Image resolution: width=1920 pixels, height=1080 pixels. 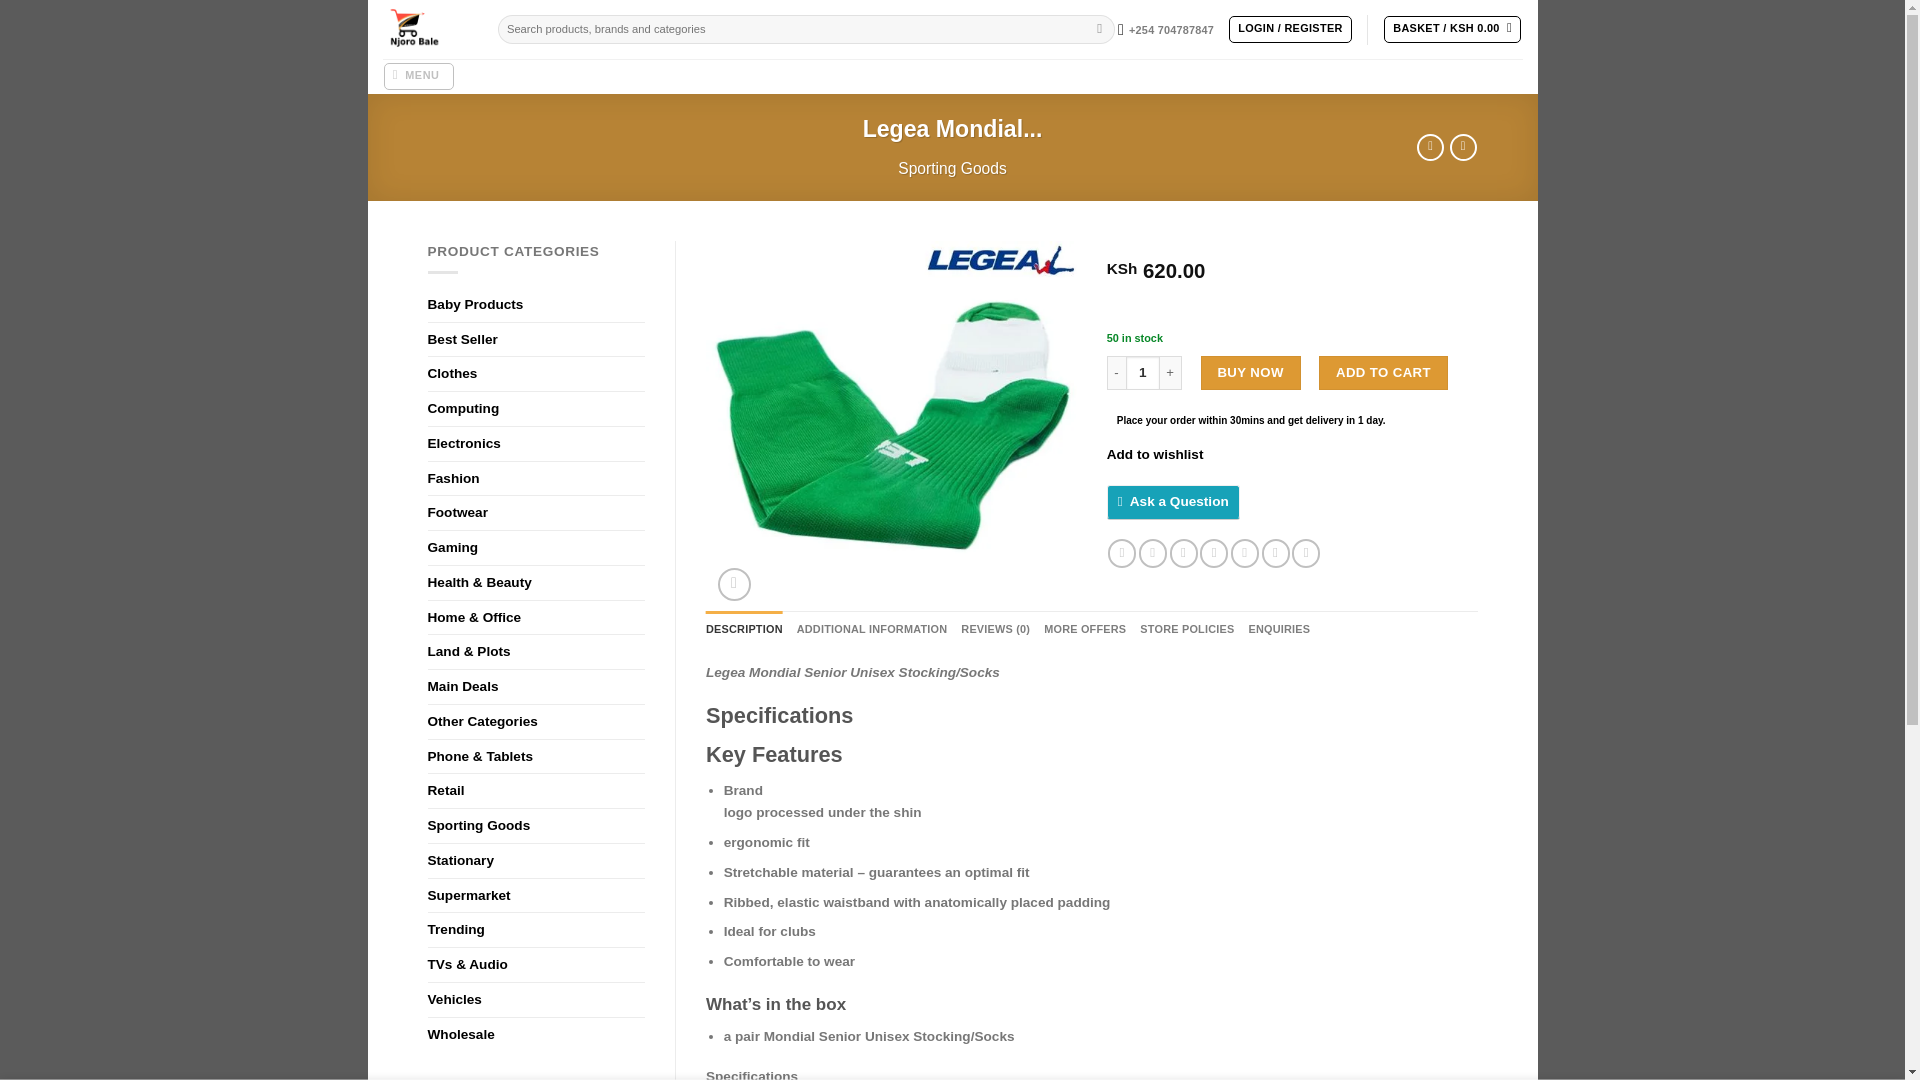 I want to click on Share on Facebook, so click(x=1122, y=553).